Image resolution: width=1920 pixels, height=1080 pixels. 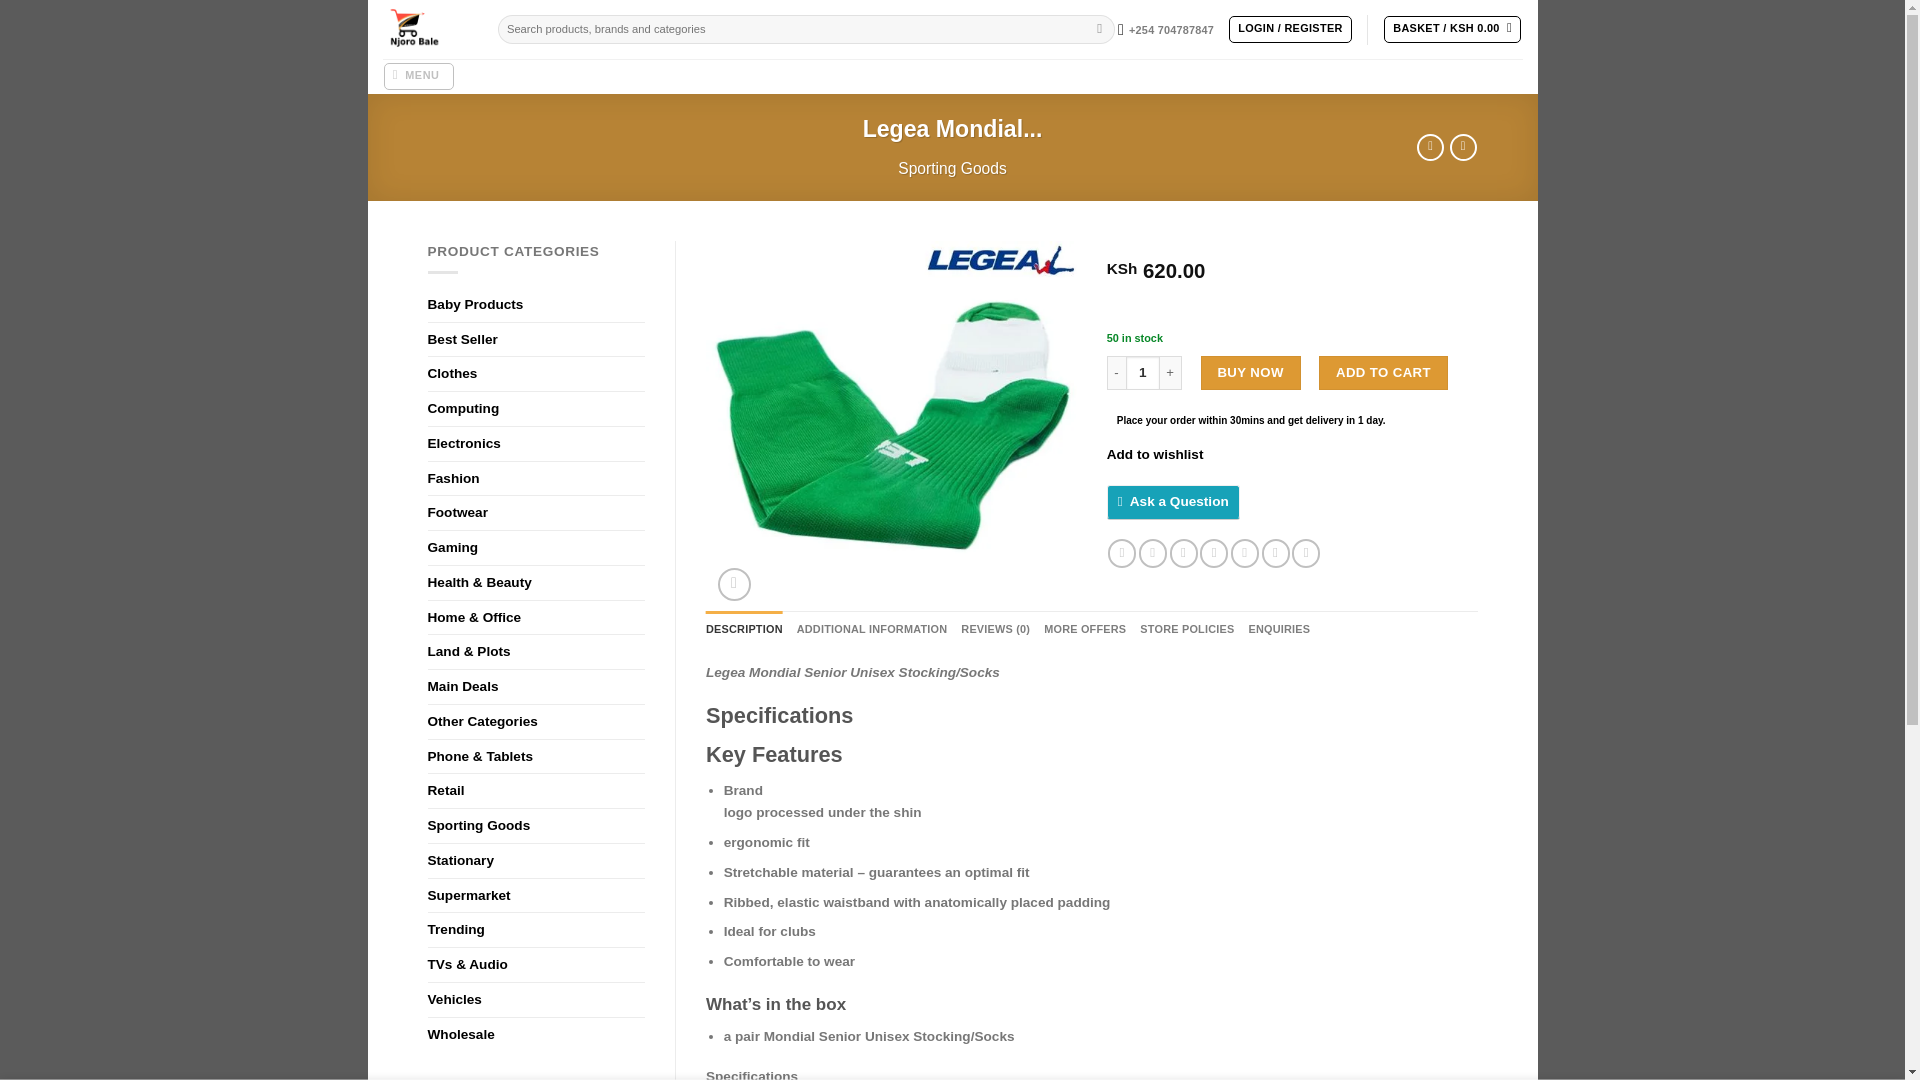 I want to click on Share on Facebook, so click(x=1122, y=553).